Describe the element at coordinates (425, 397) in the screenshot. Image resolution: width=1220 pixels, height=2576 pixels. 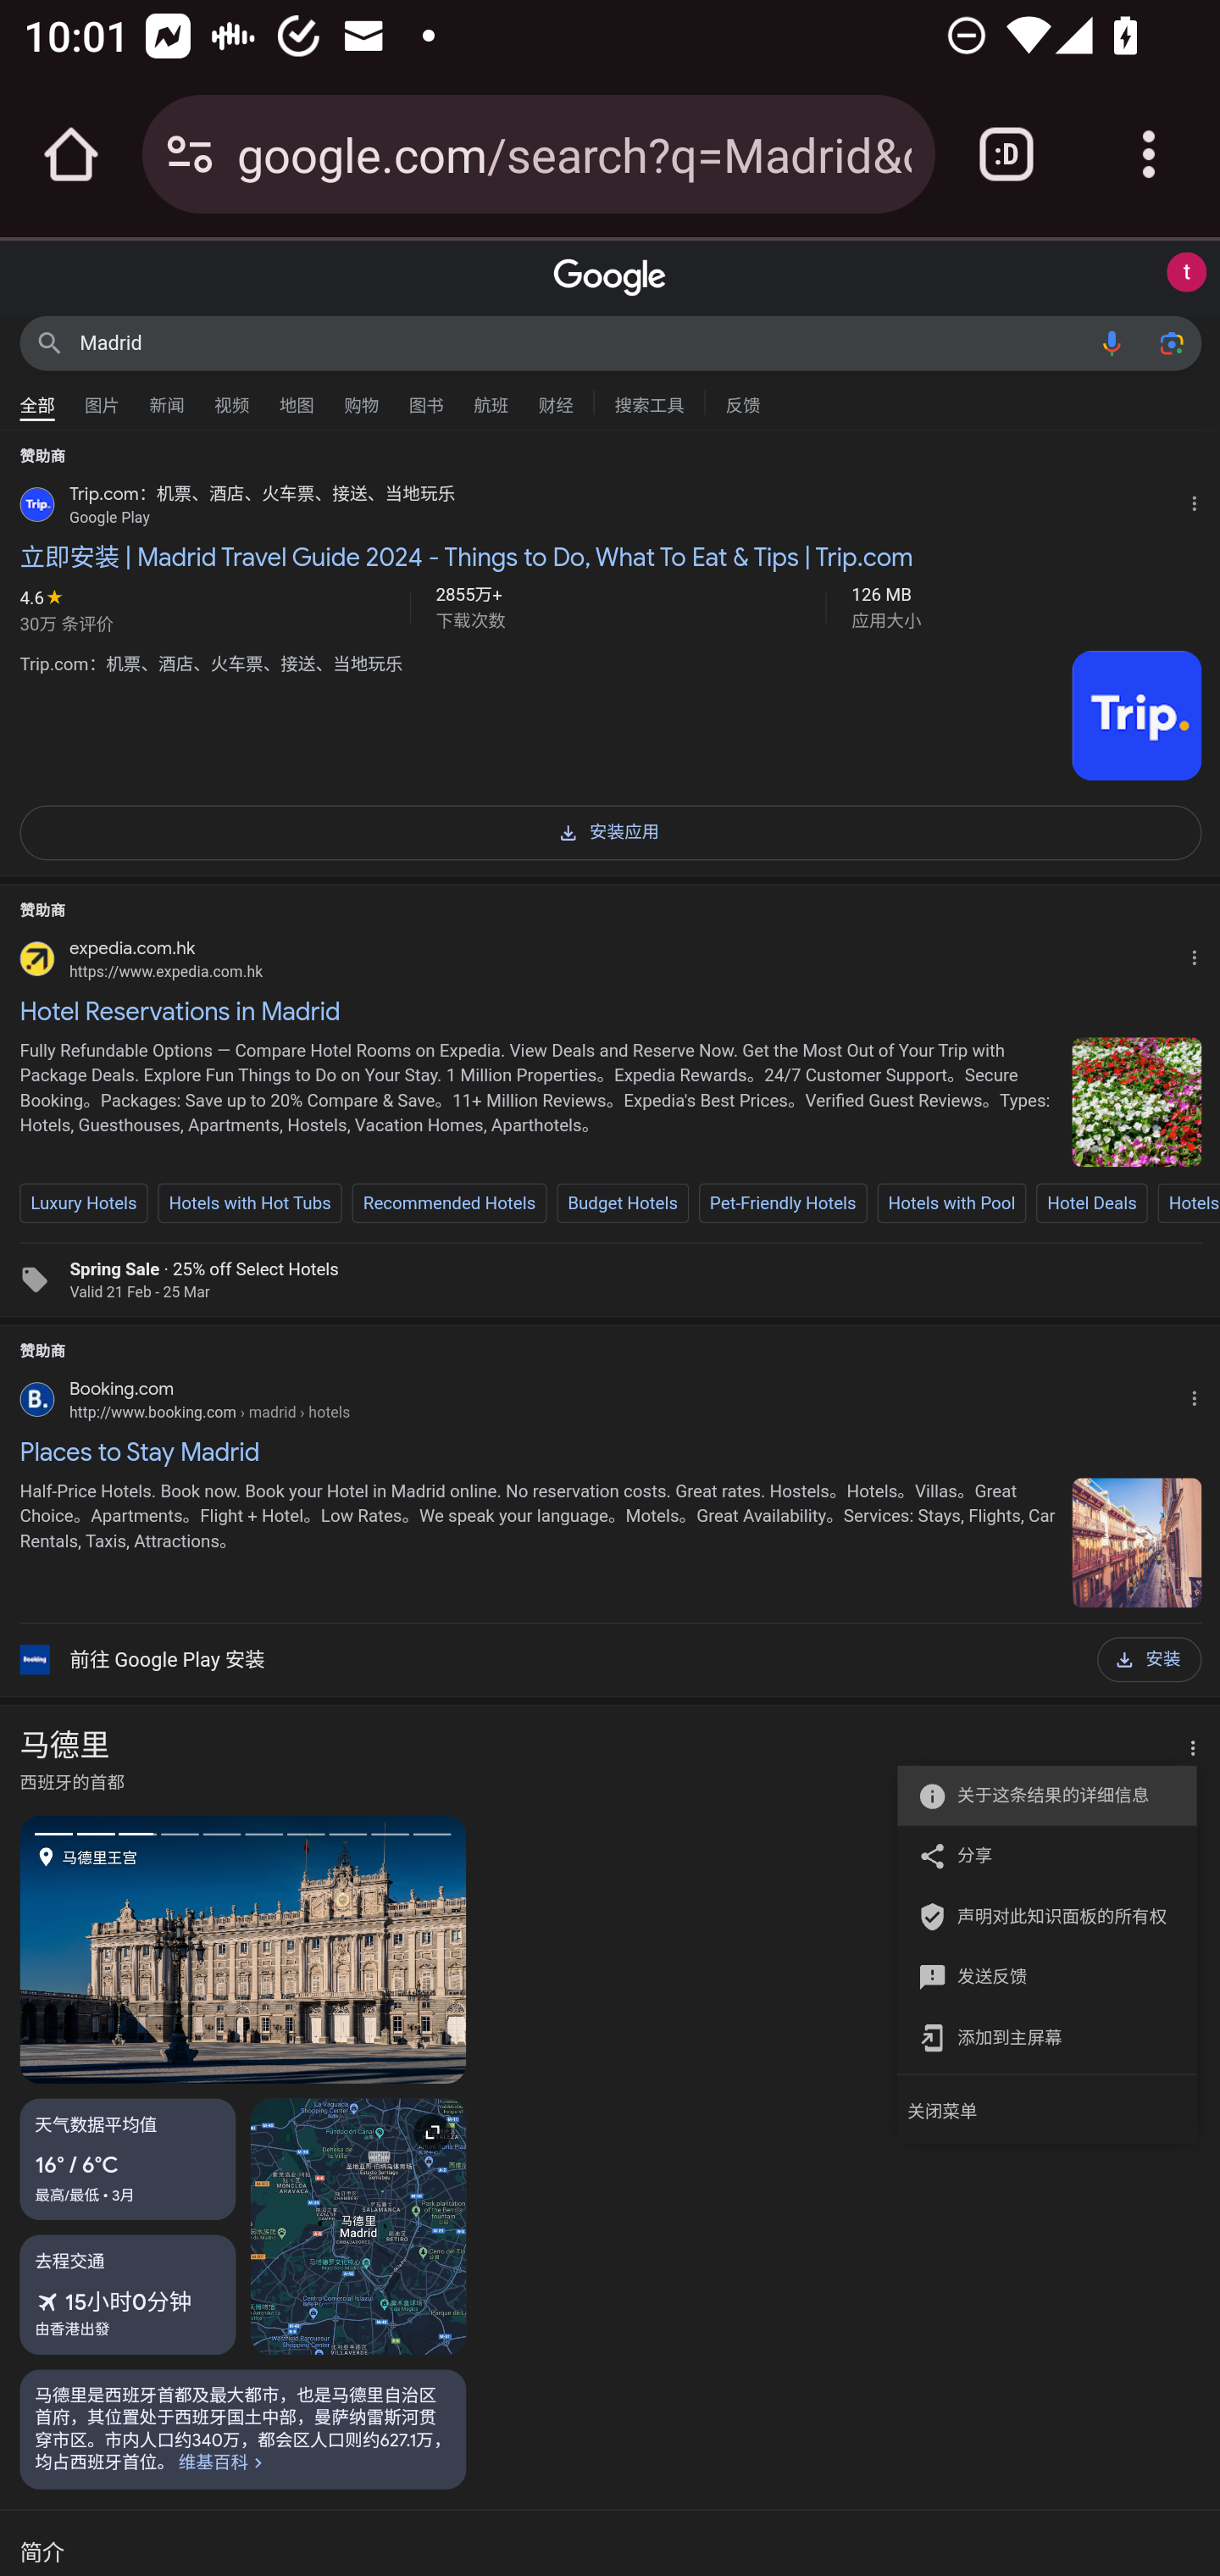
I see `图书` at that location.